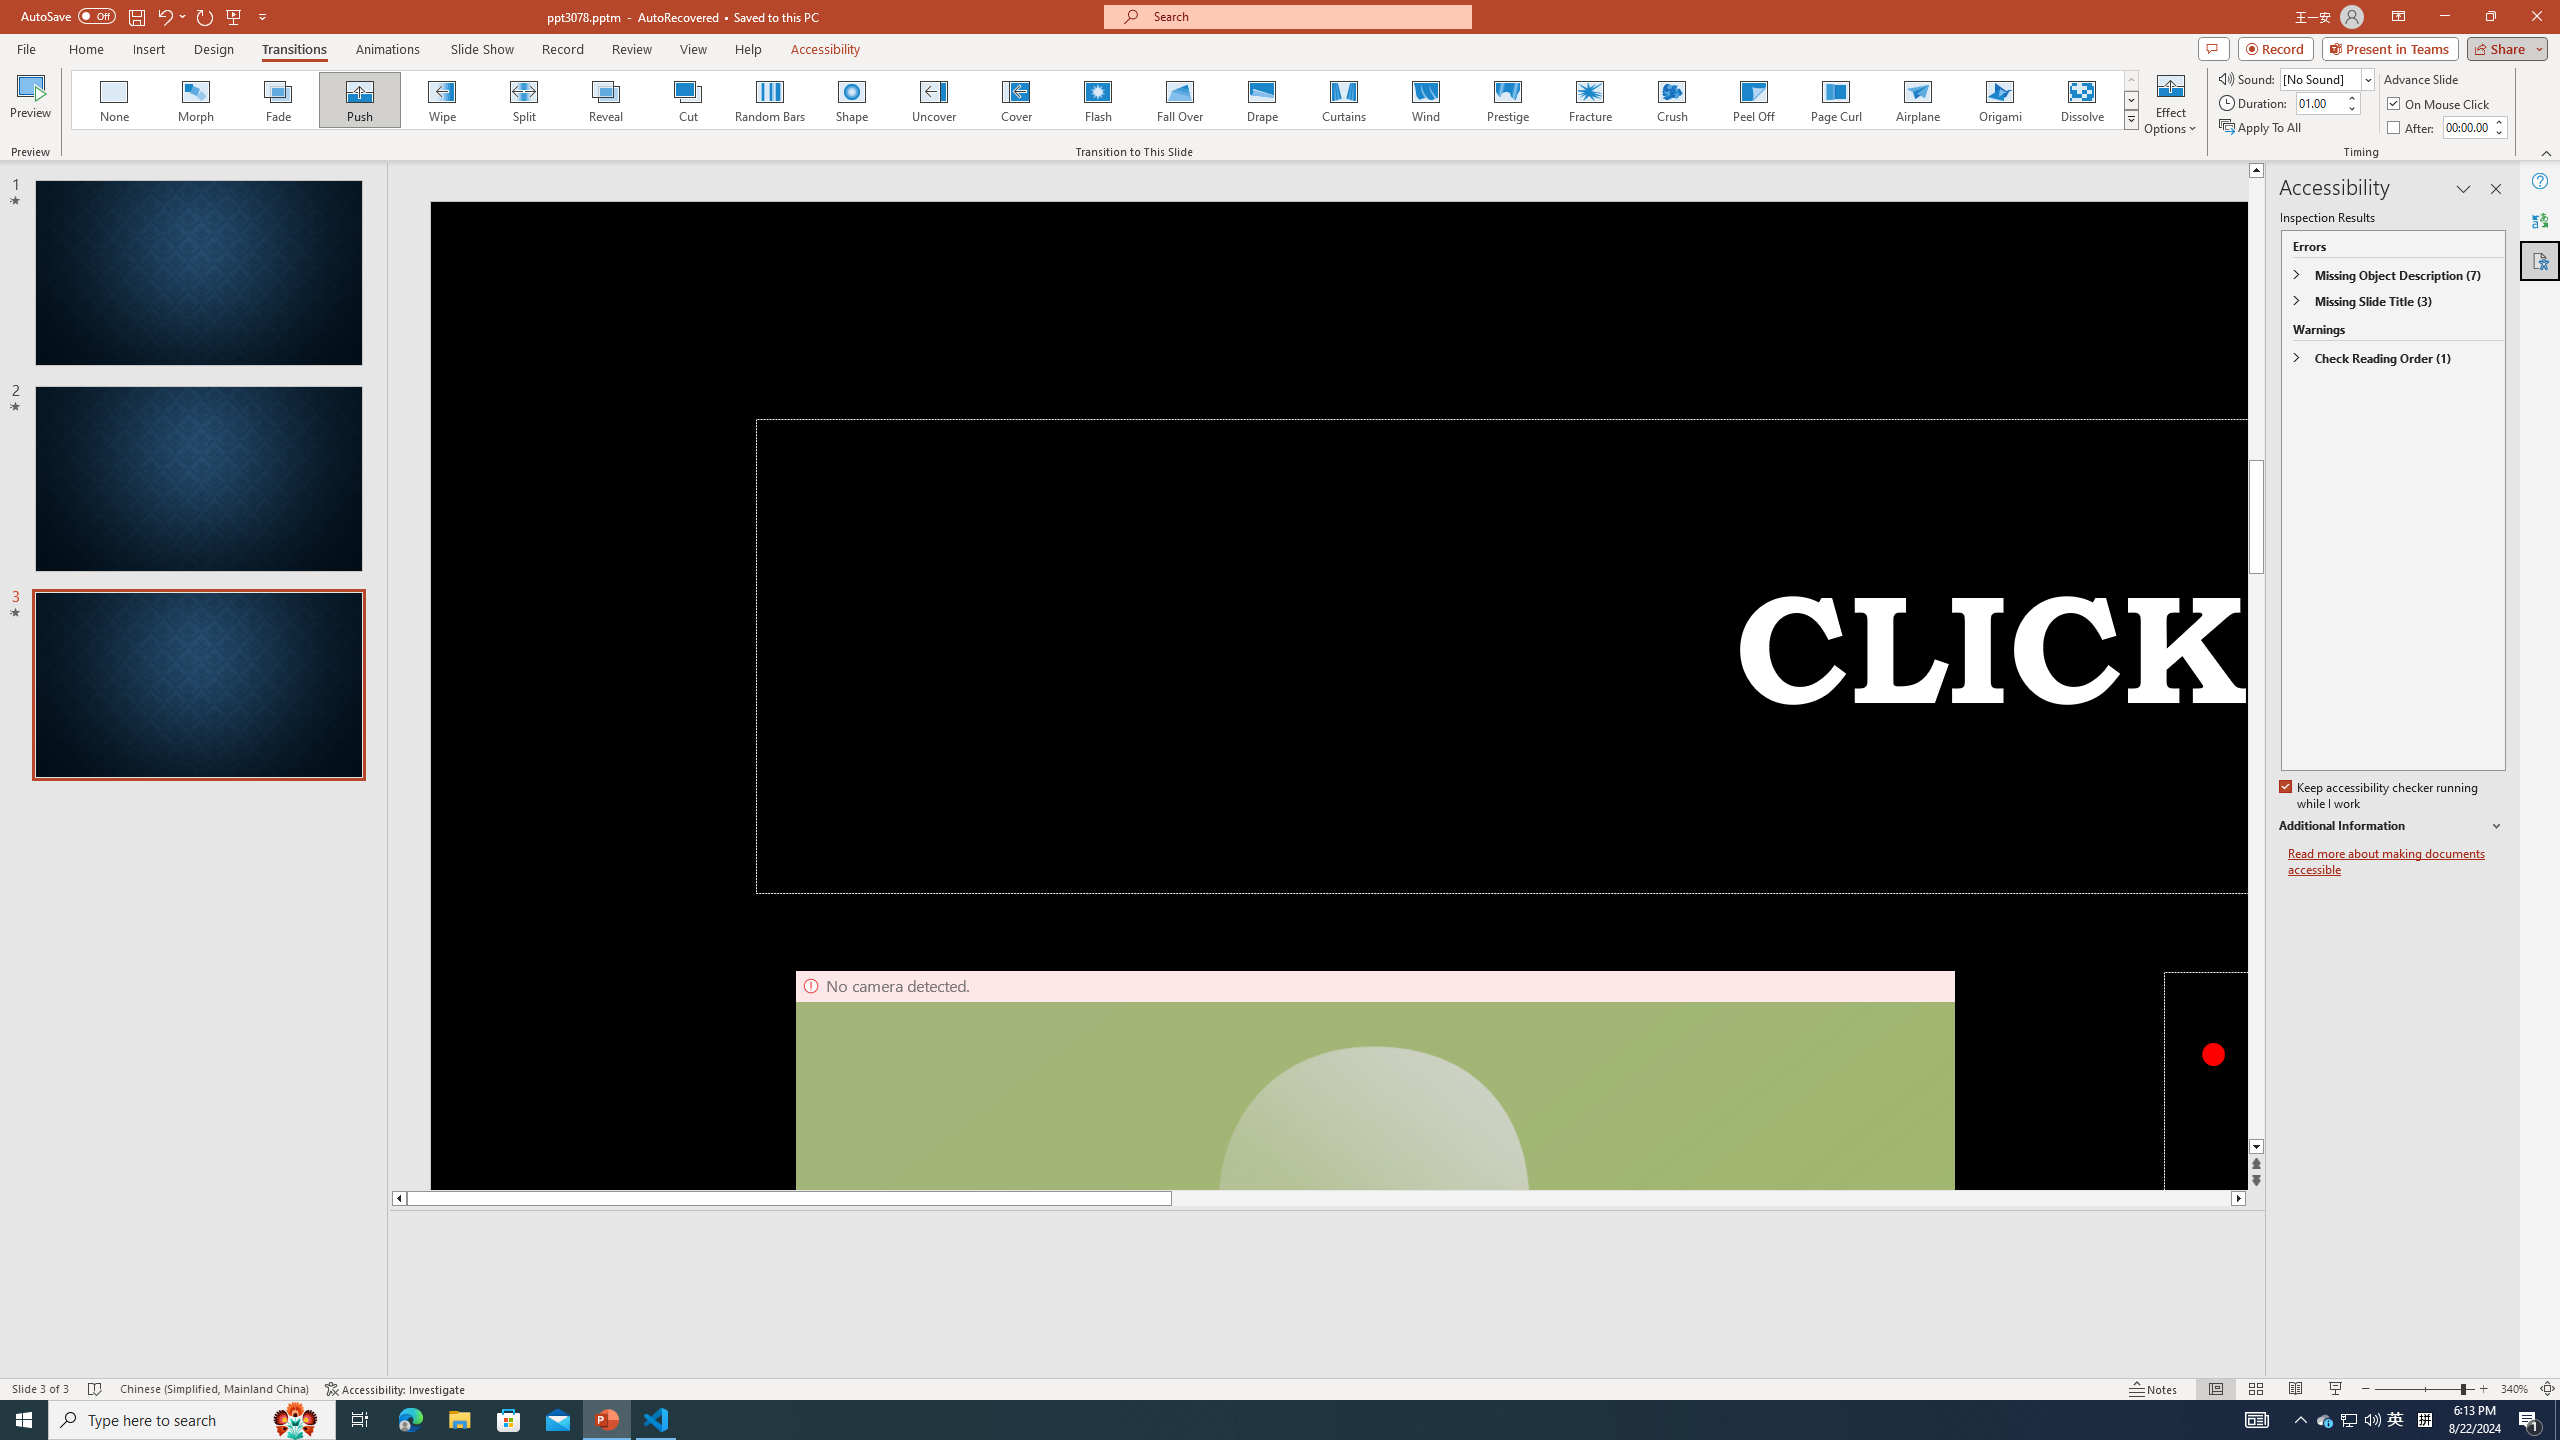 The height and width of the screenshot is (1440, 2560). Describe the element at coordinates (1835, 100) in the screenshot. I see `Page Curl` at that location.